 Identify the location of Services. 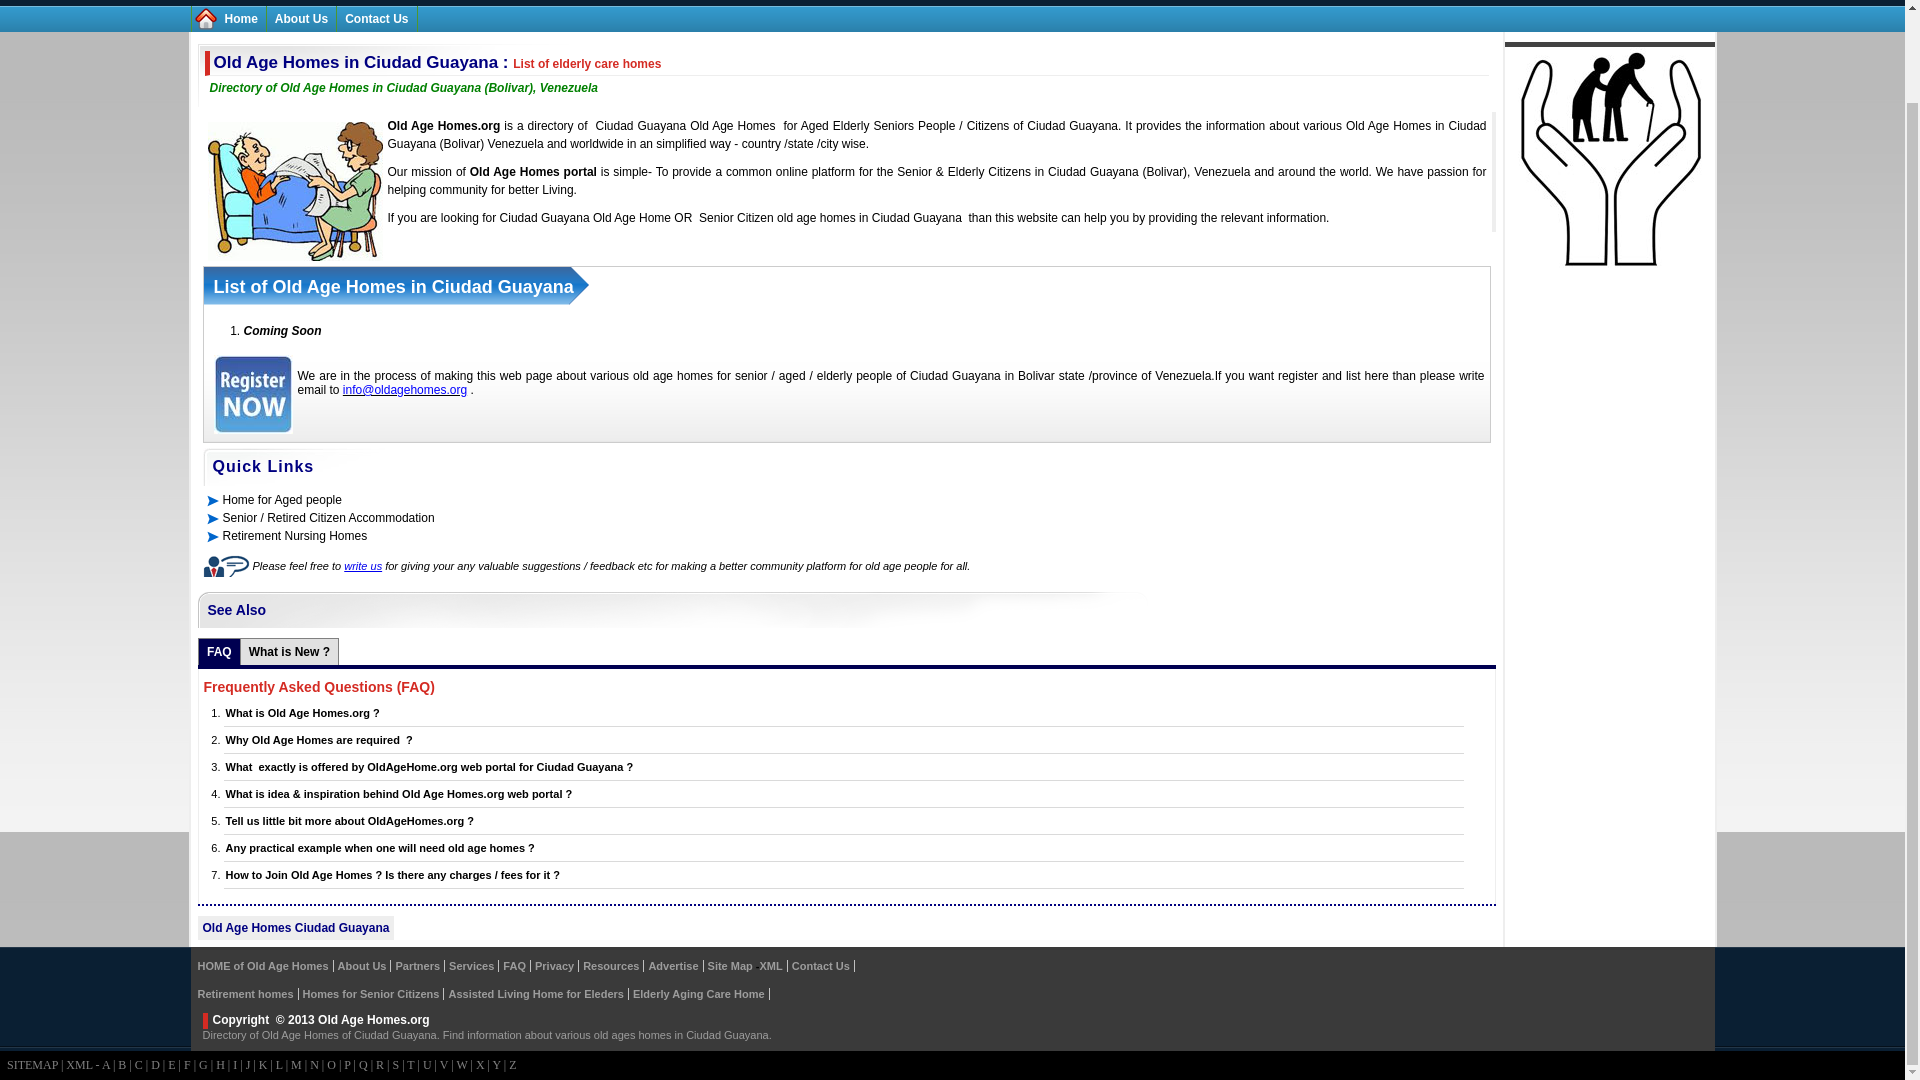
(471, 966).